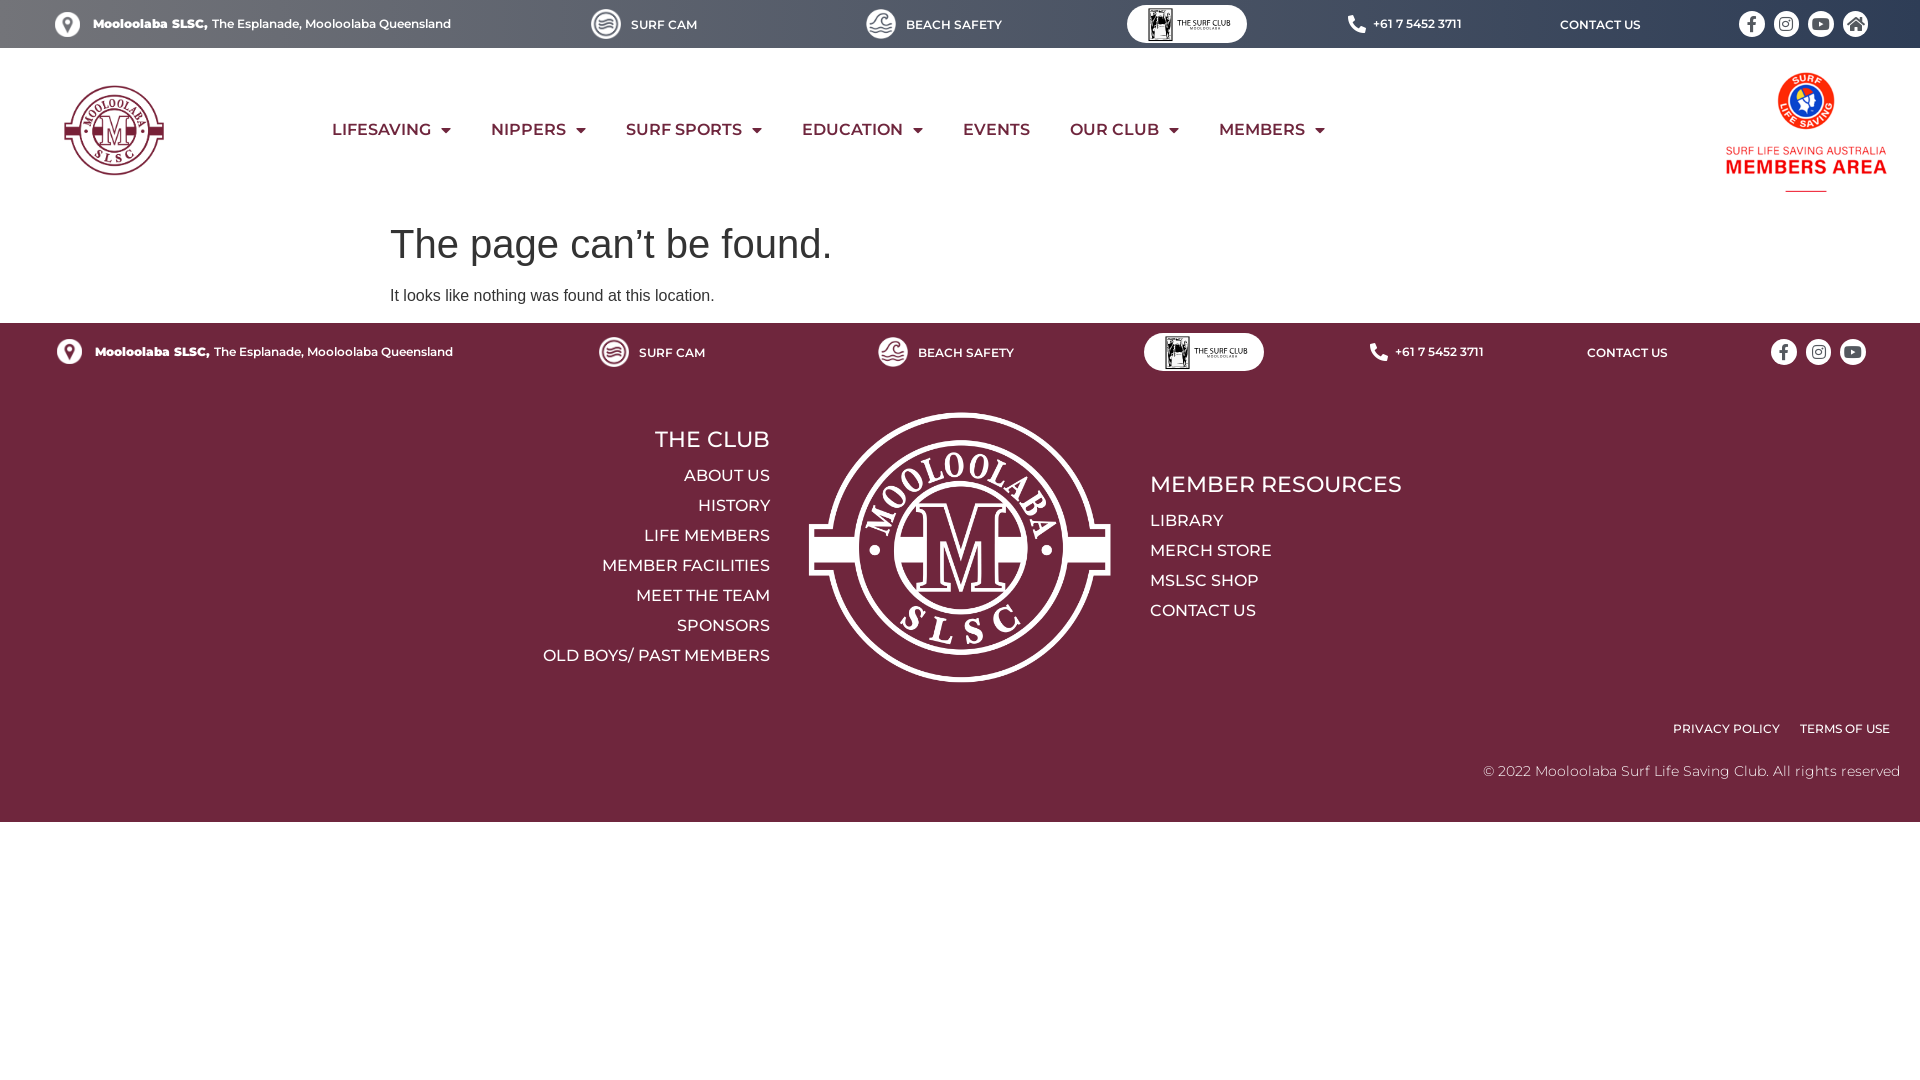  I want to click on SPONSORS, so click(390, 626).